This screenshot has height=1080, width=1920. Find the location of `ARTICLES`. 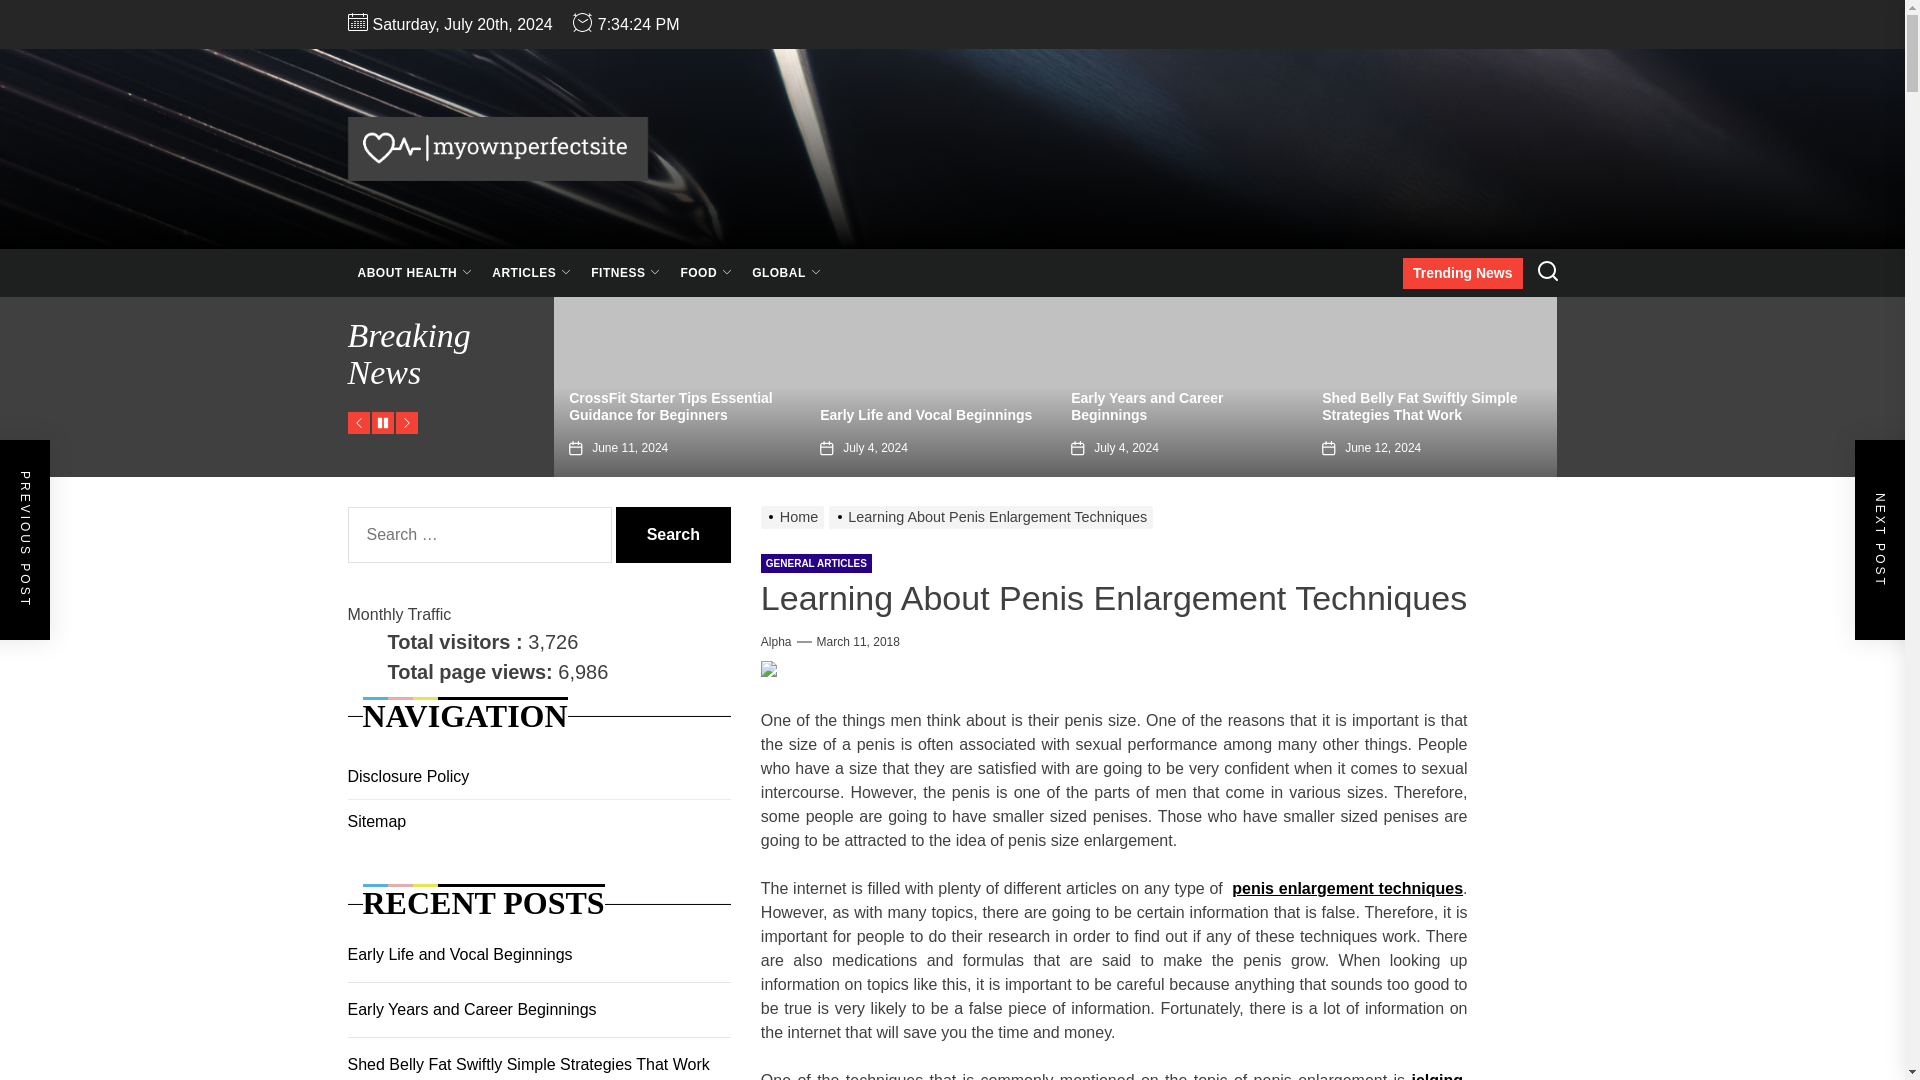

ARTICLES is located at coordinates (531, 273).